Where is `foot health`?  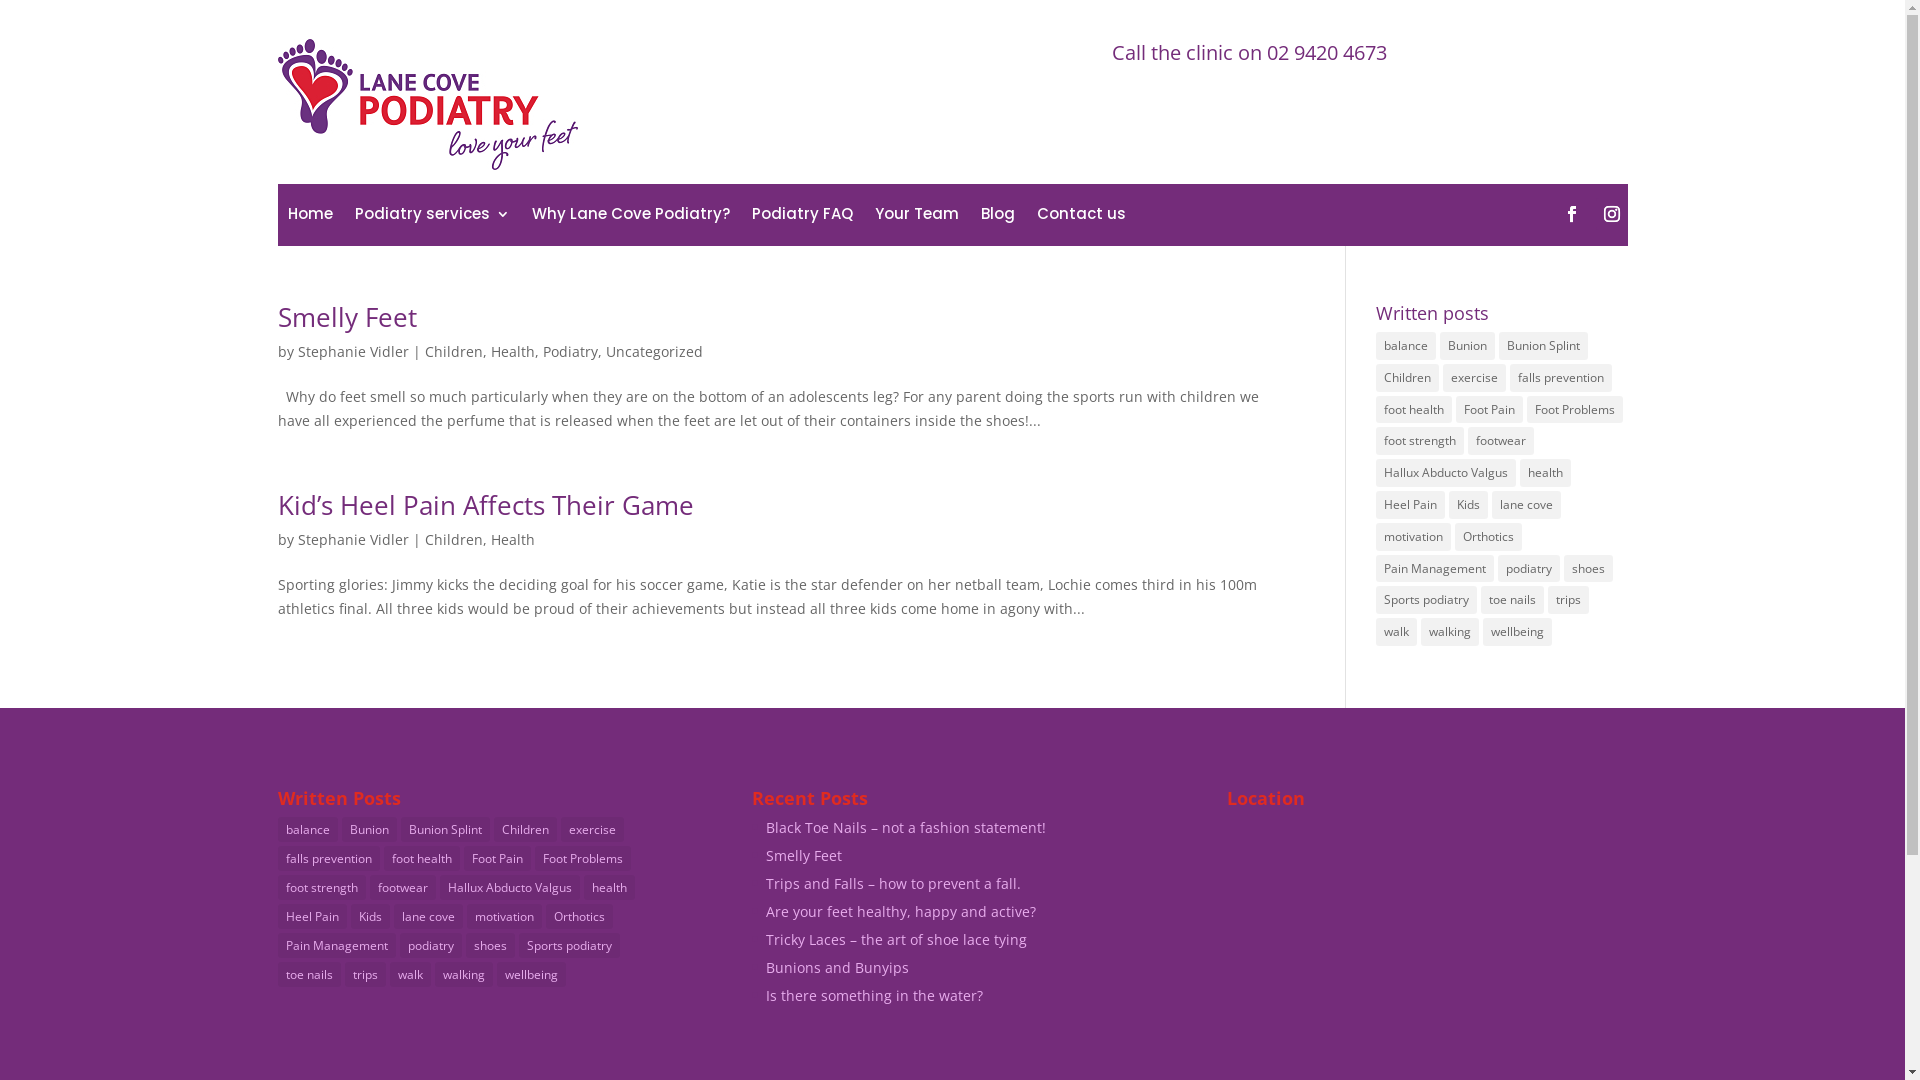 foot health is located at coordinates (1414, 410).